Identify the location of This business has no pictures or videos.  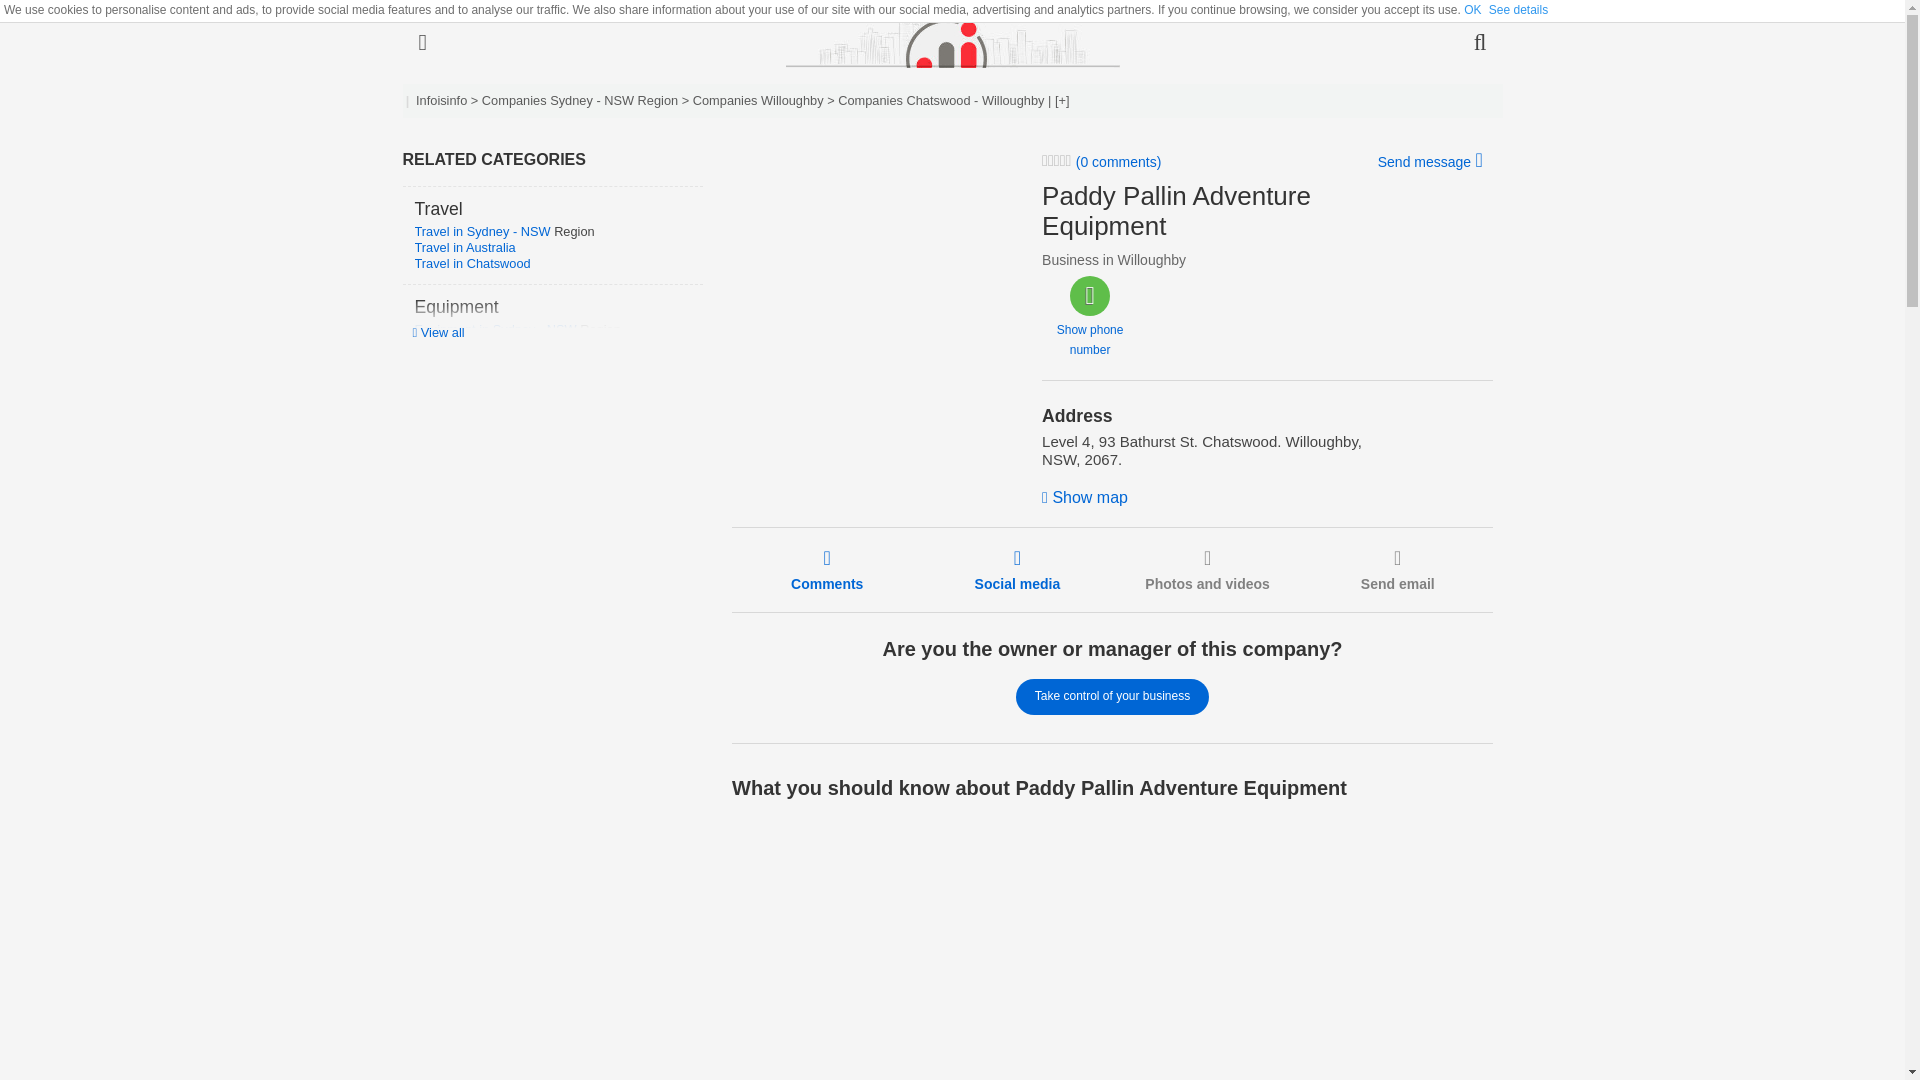
(1206, 569).